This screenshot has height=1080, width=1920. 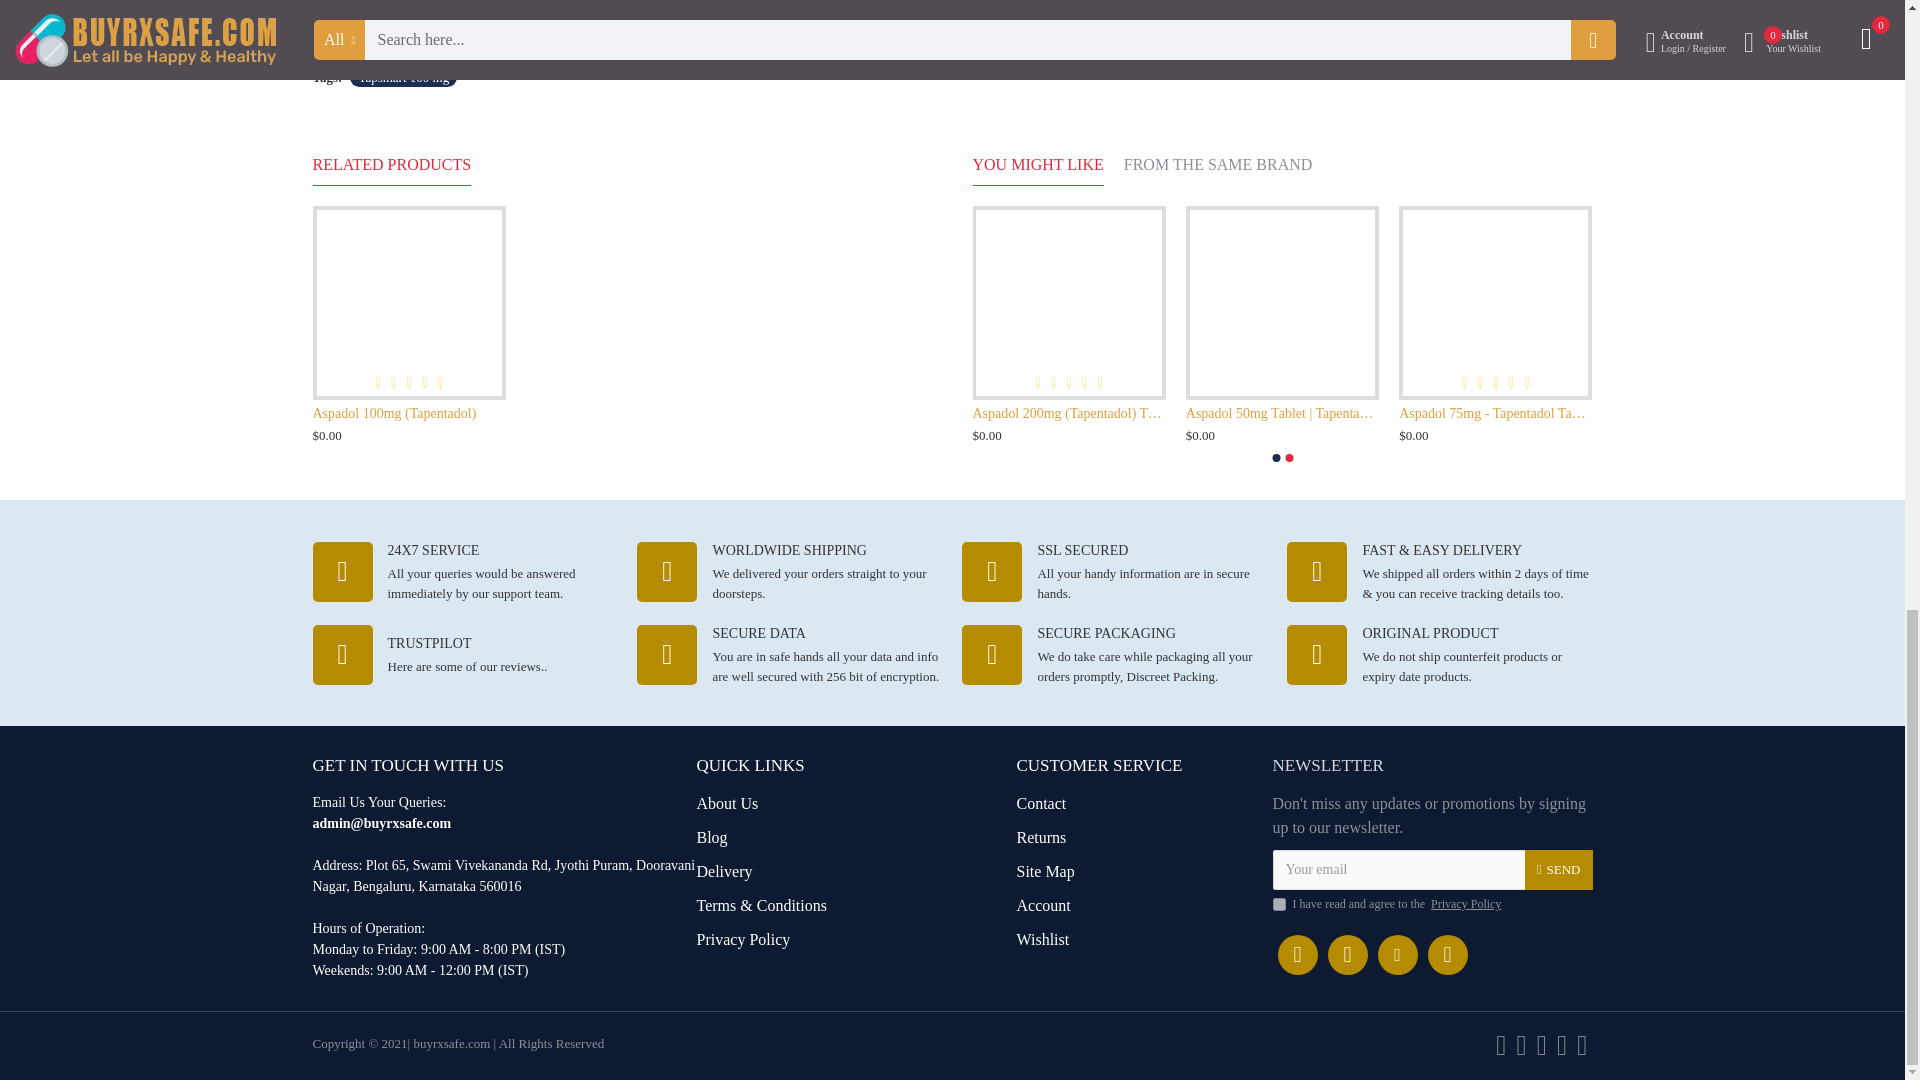 I want to click on 1, so click(x=1278, y=904).